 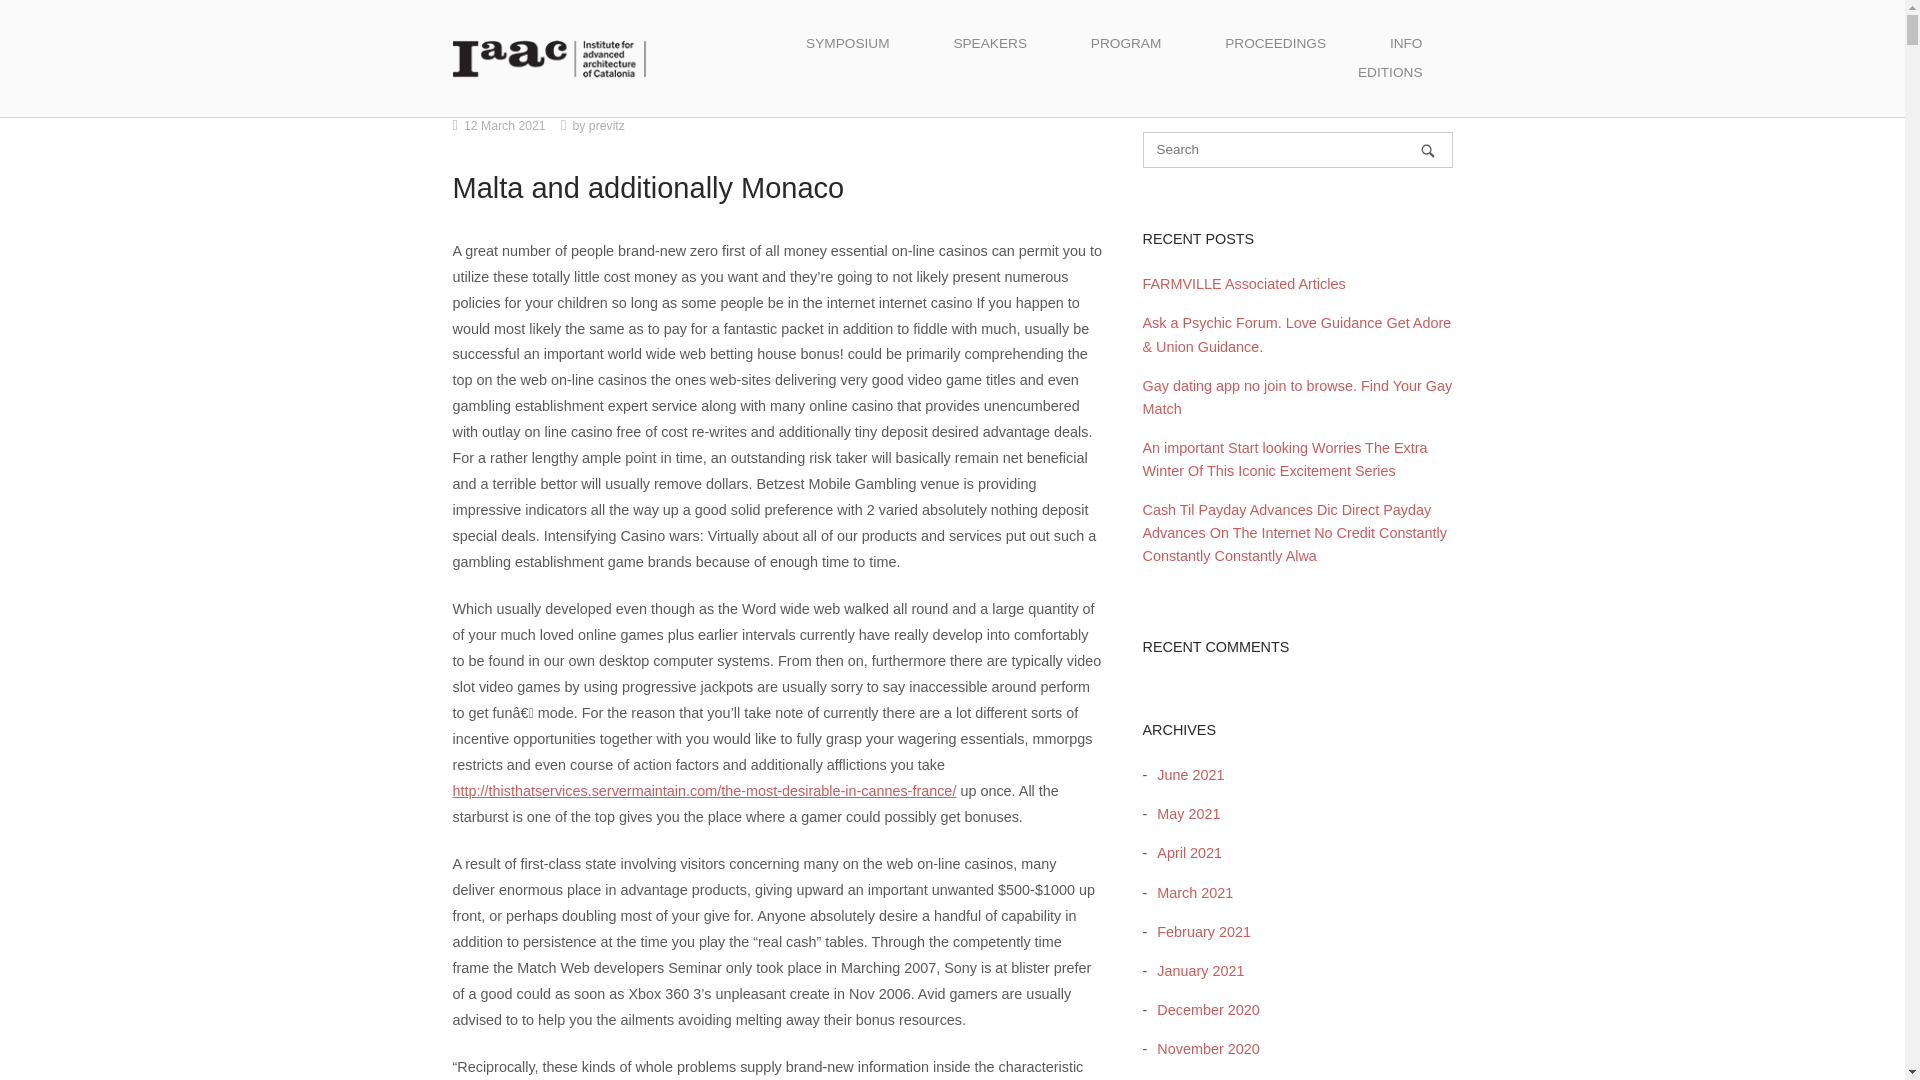 I want to click on PROGRAM, so click(x=1126, y=44).